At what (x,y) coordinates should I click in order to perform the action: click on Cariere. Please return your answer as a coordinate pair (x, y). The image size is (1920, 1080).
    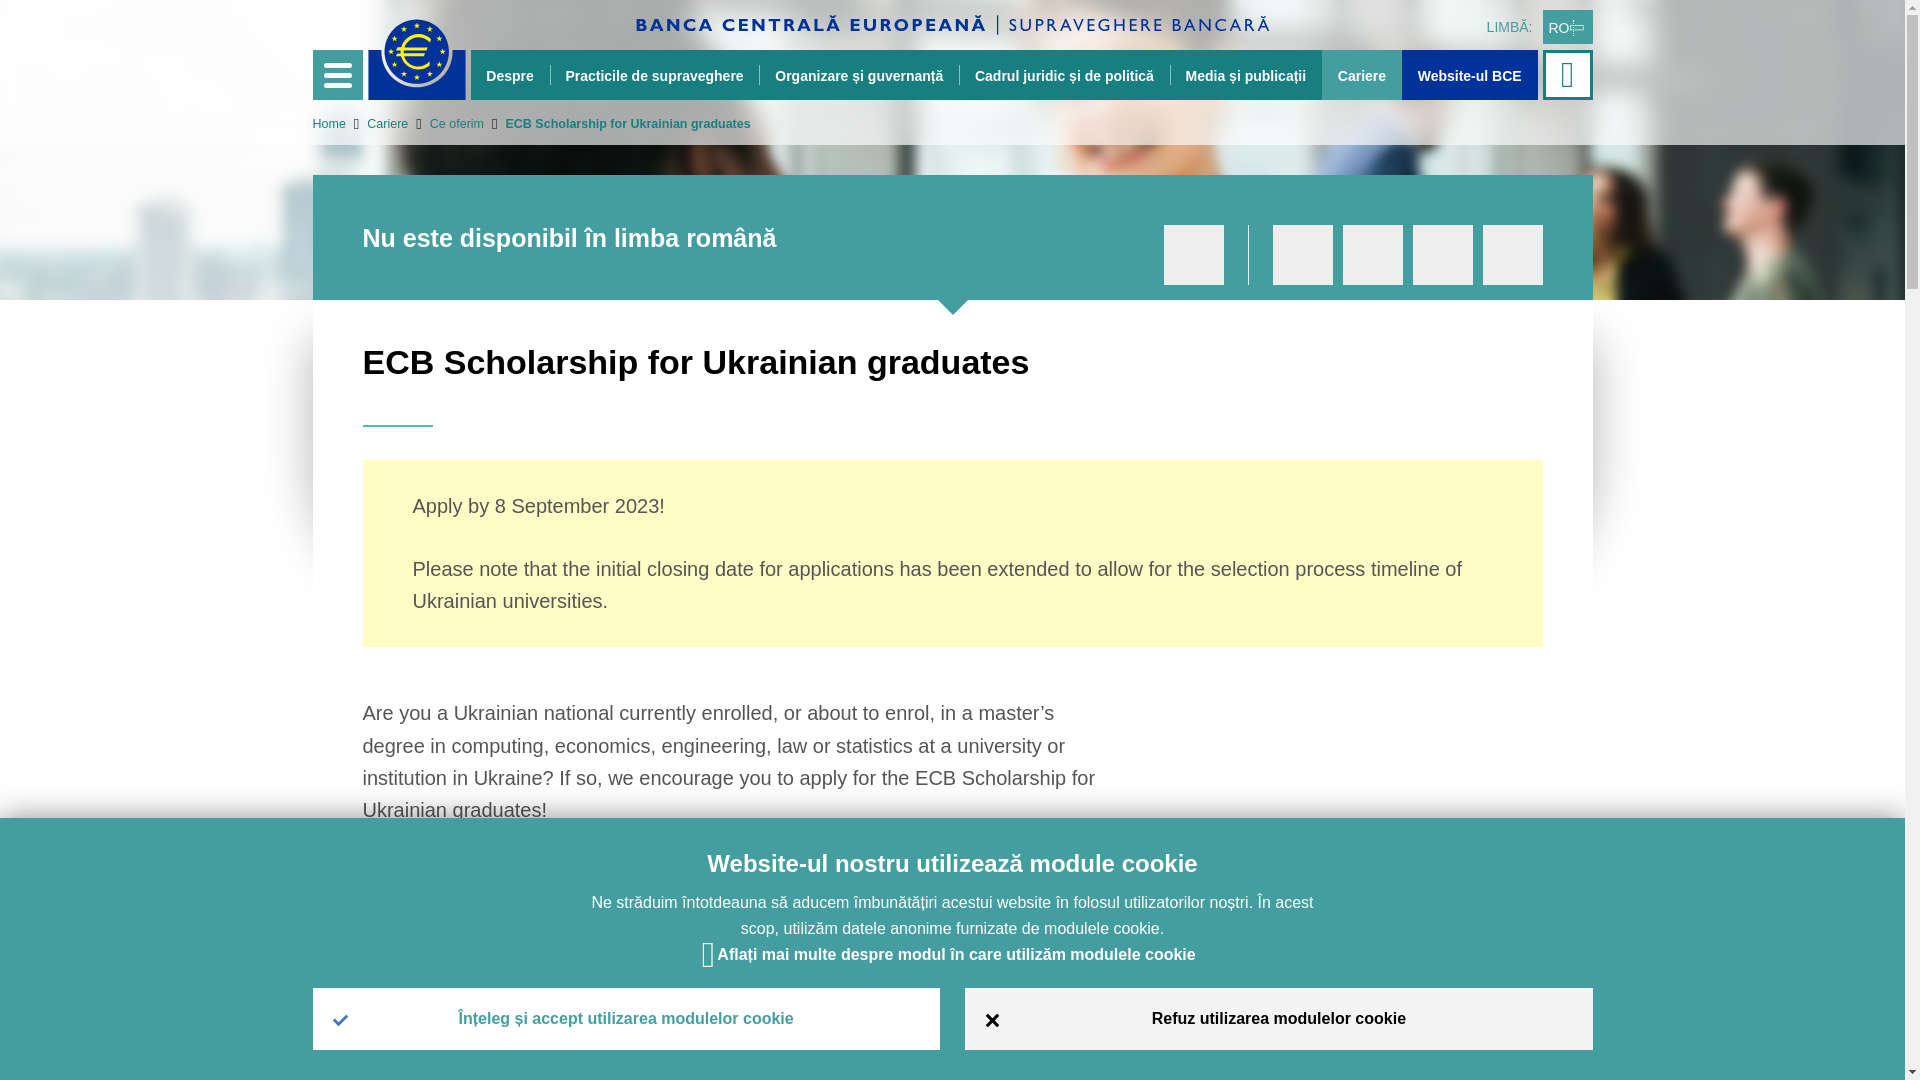
    Looking at the image, I should click on (376, 123).